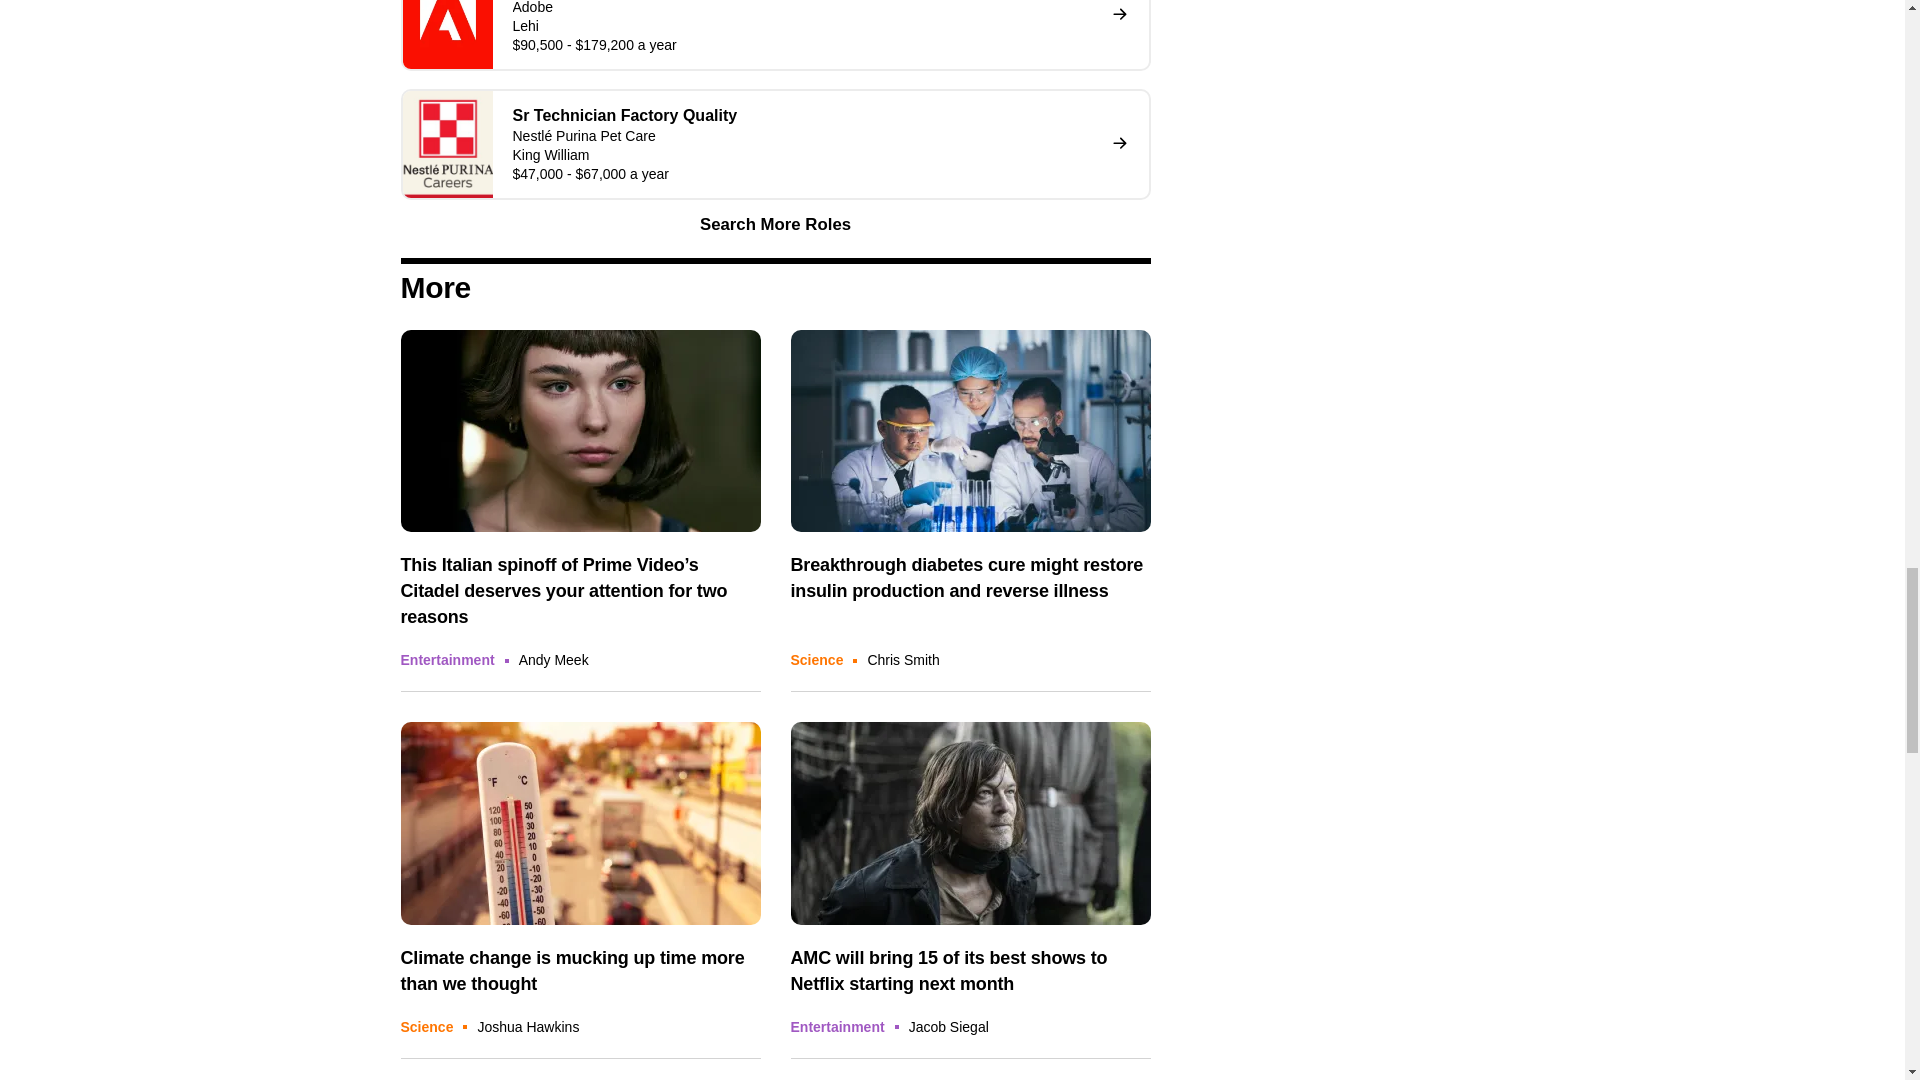 This screenshot has width=1920, height=1080. Describe the element at coordinates (580, 823) in the screenshot. I see `climate change effect on time` at that location.